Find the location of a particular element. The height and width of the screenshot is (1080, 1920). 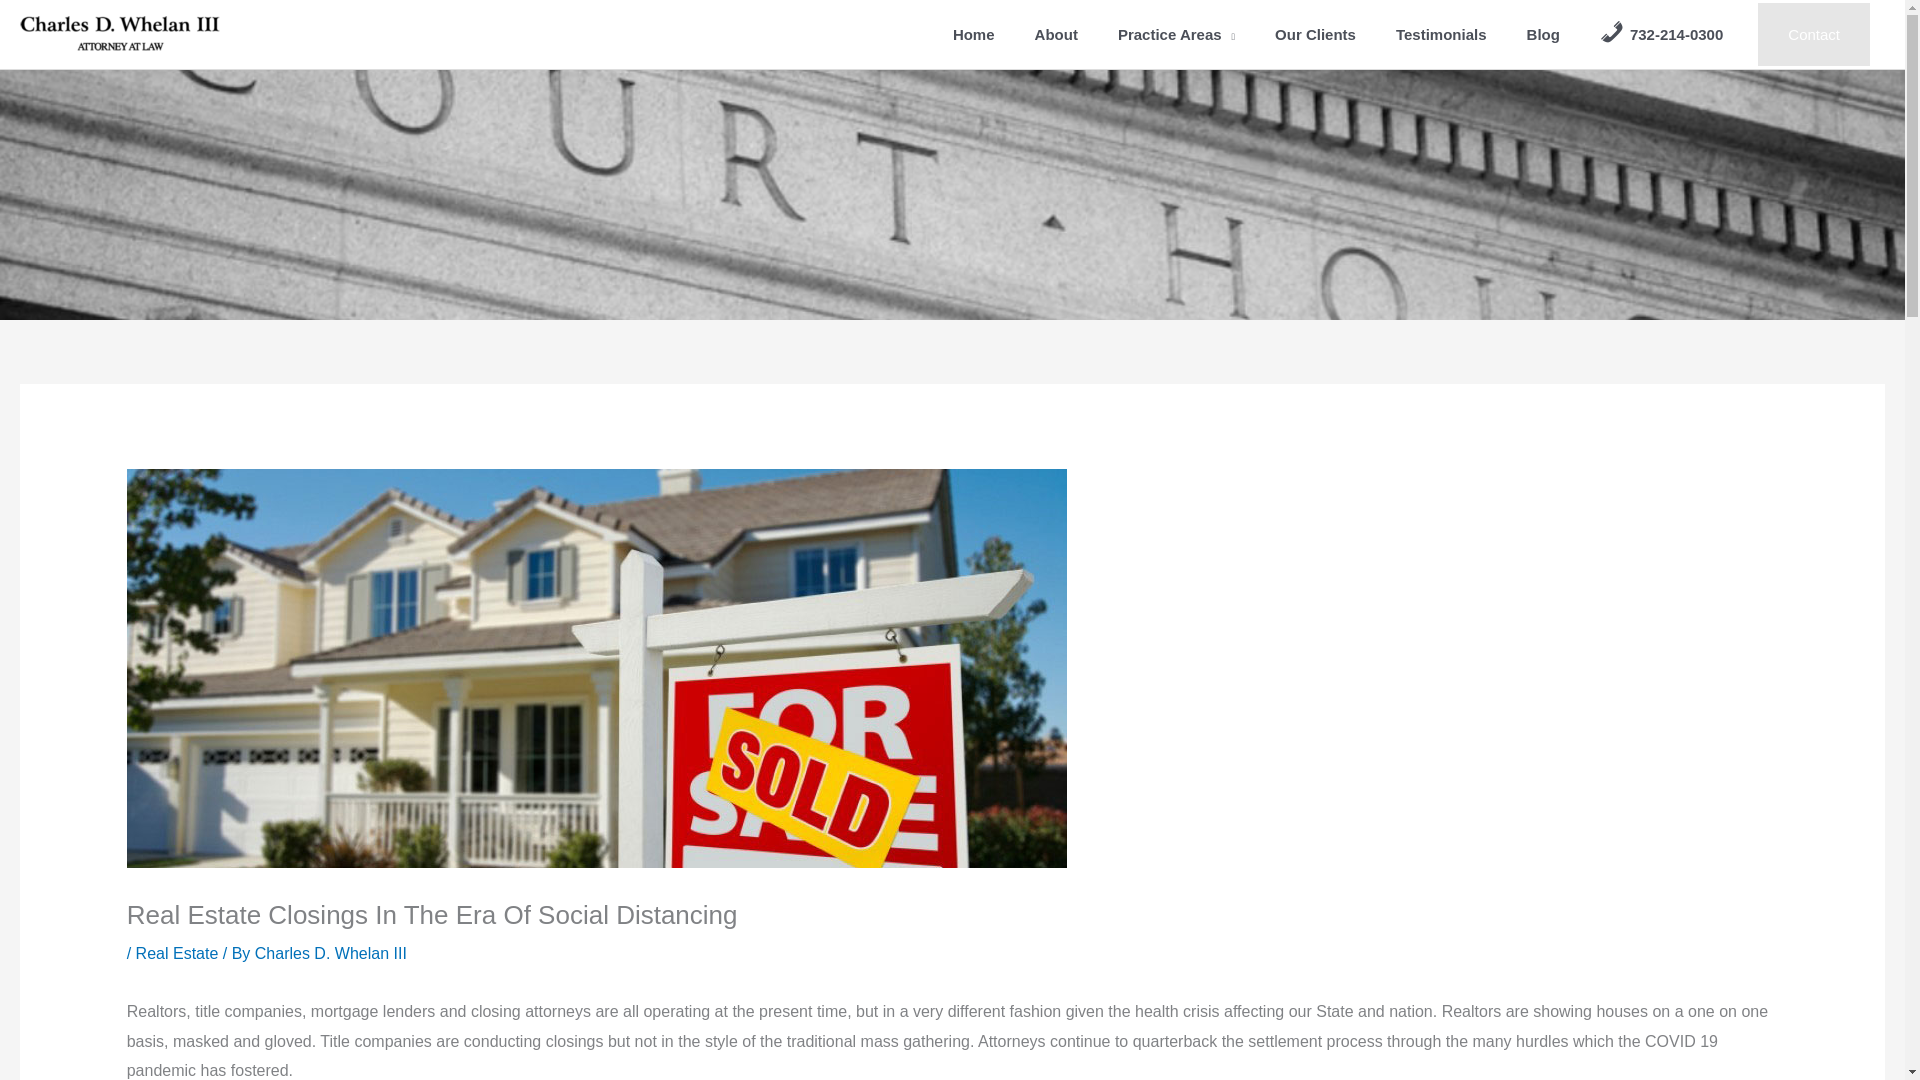

Practice Areas is located at coordinates (1176, 34).